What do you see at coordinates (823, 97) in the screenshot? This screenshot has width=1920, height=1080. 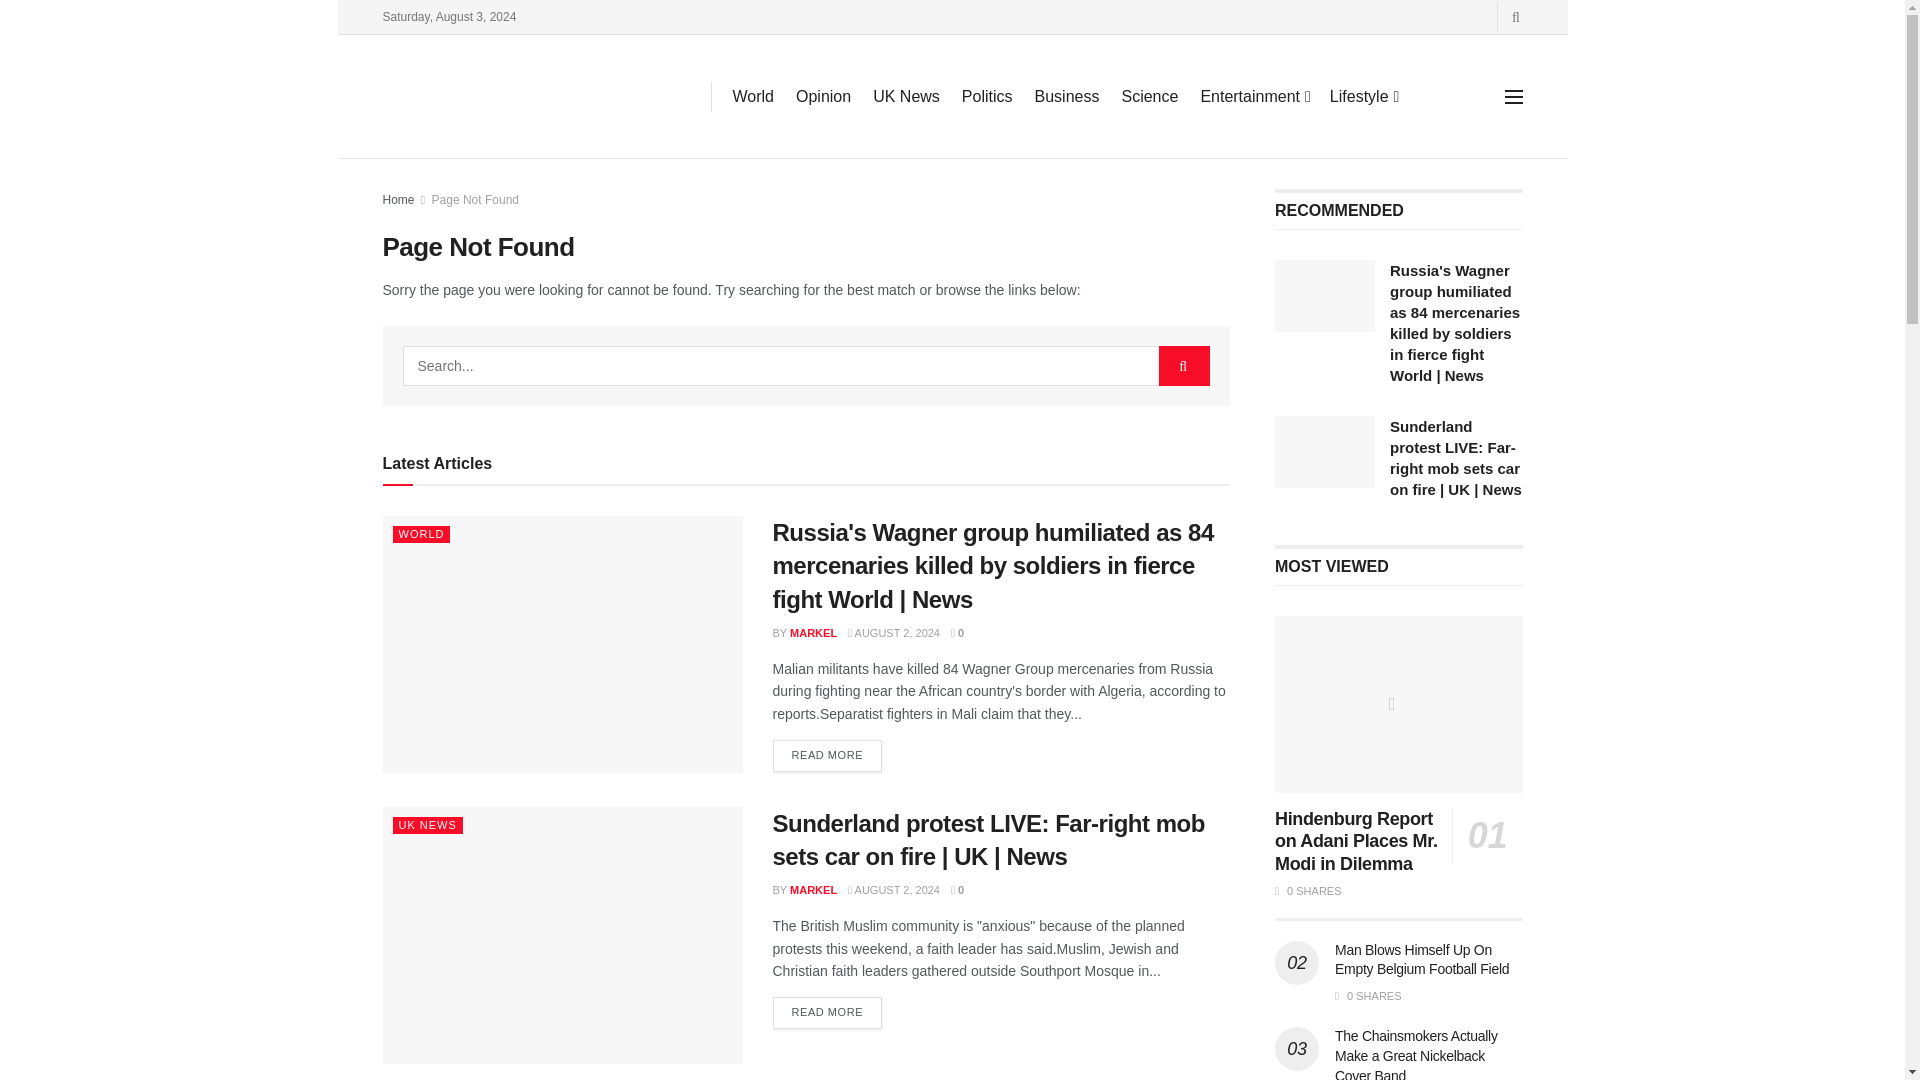 I see `Opinion` at bounding box center [823, 97].